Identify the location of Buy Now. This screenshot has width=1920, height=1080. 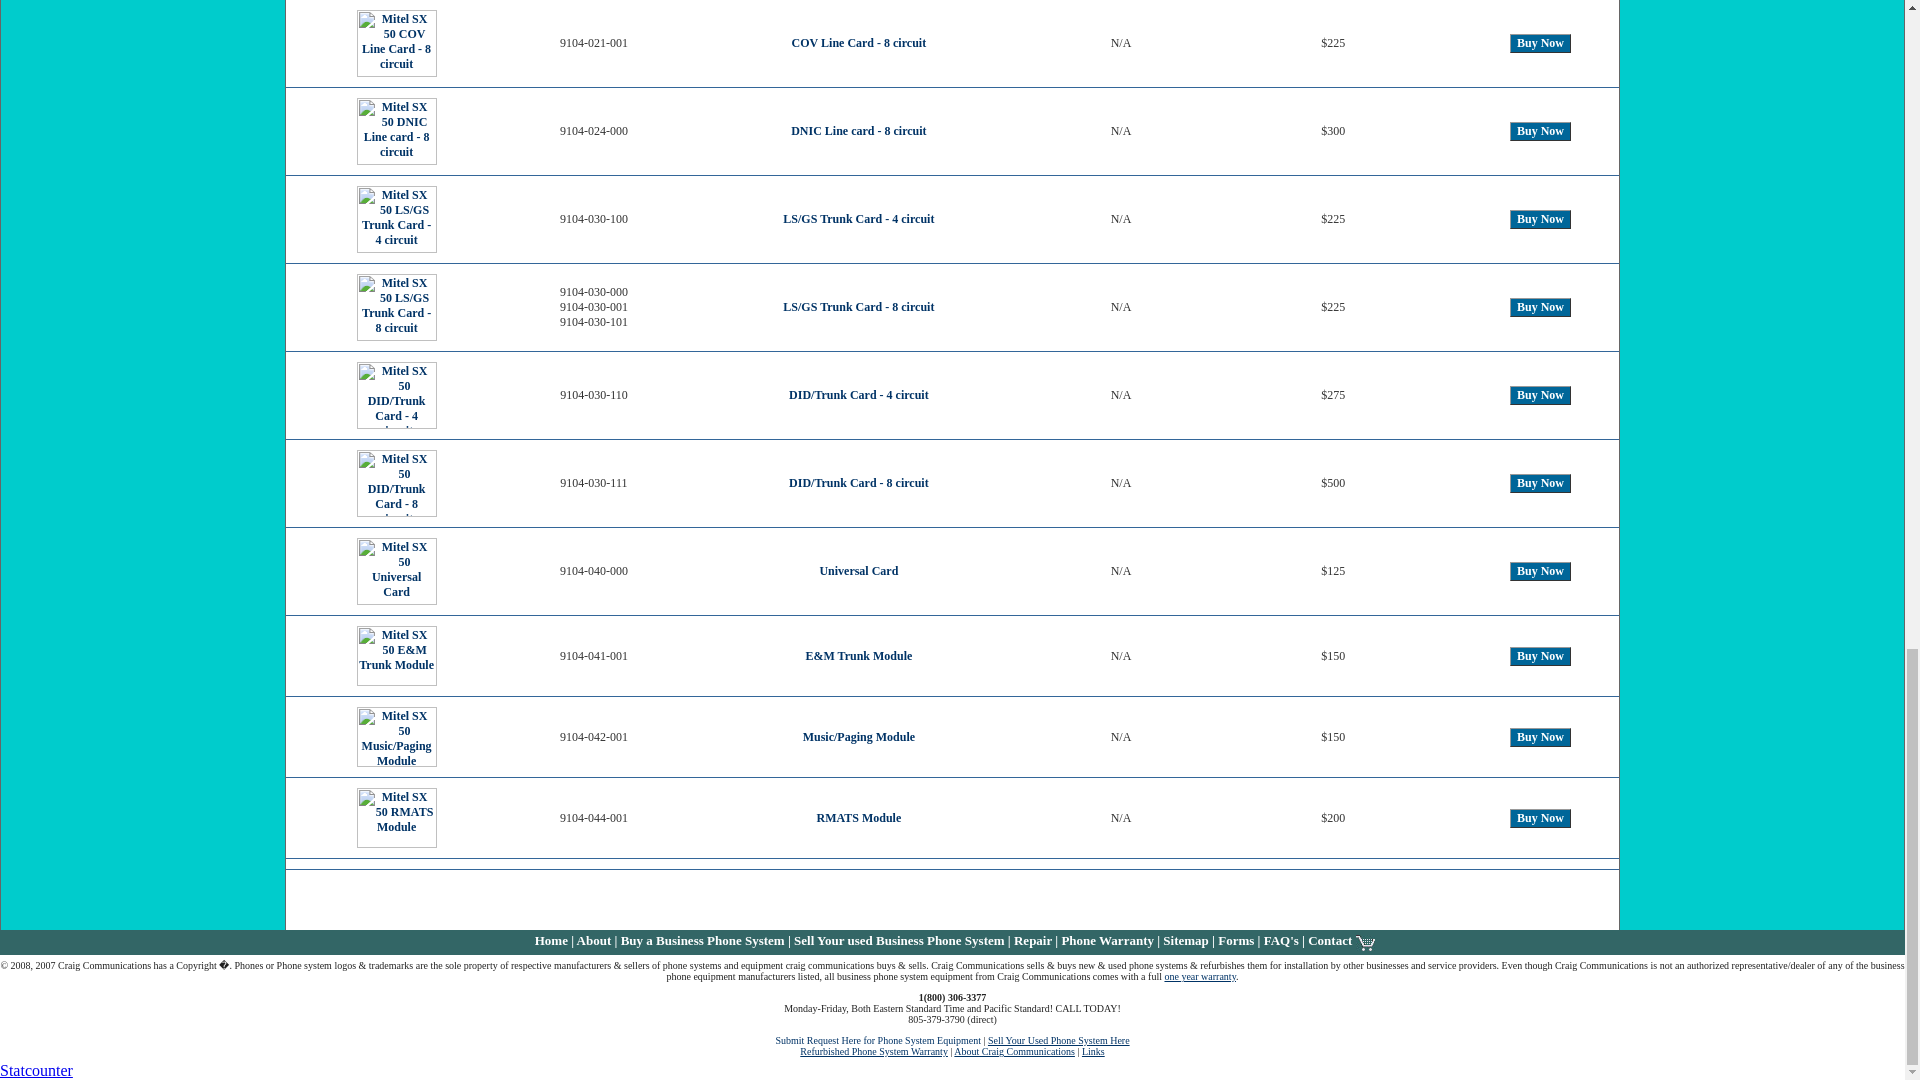
(1540, 42).